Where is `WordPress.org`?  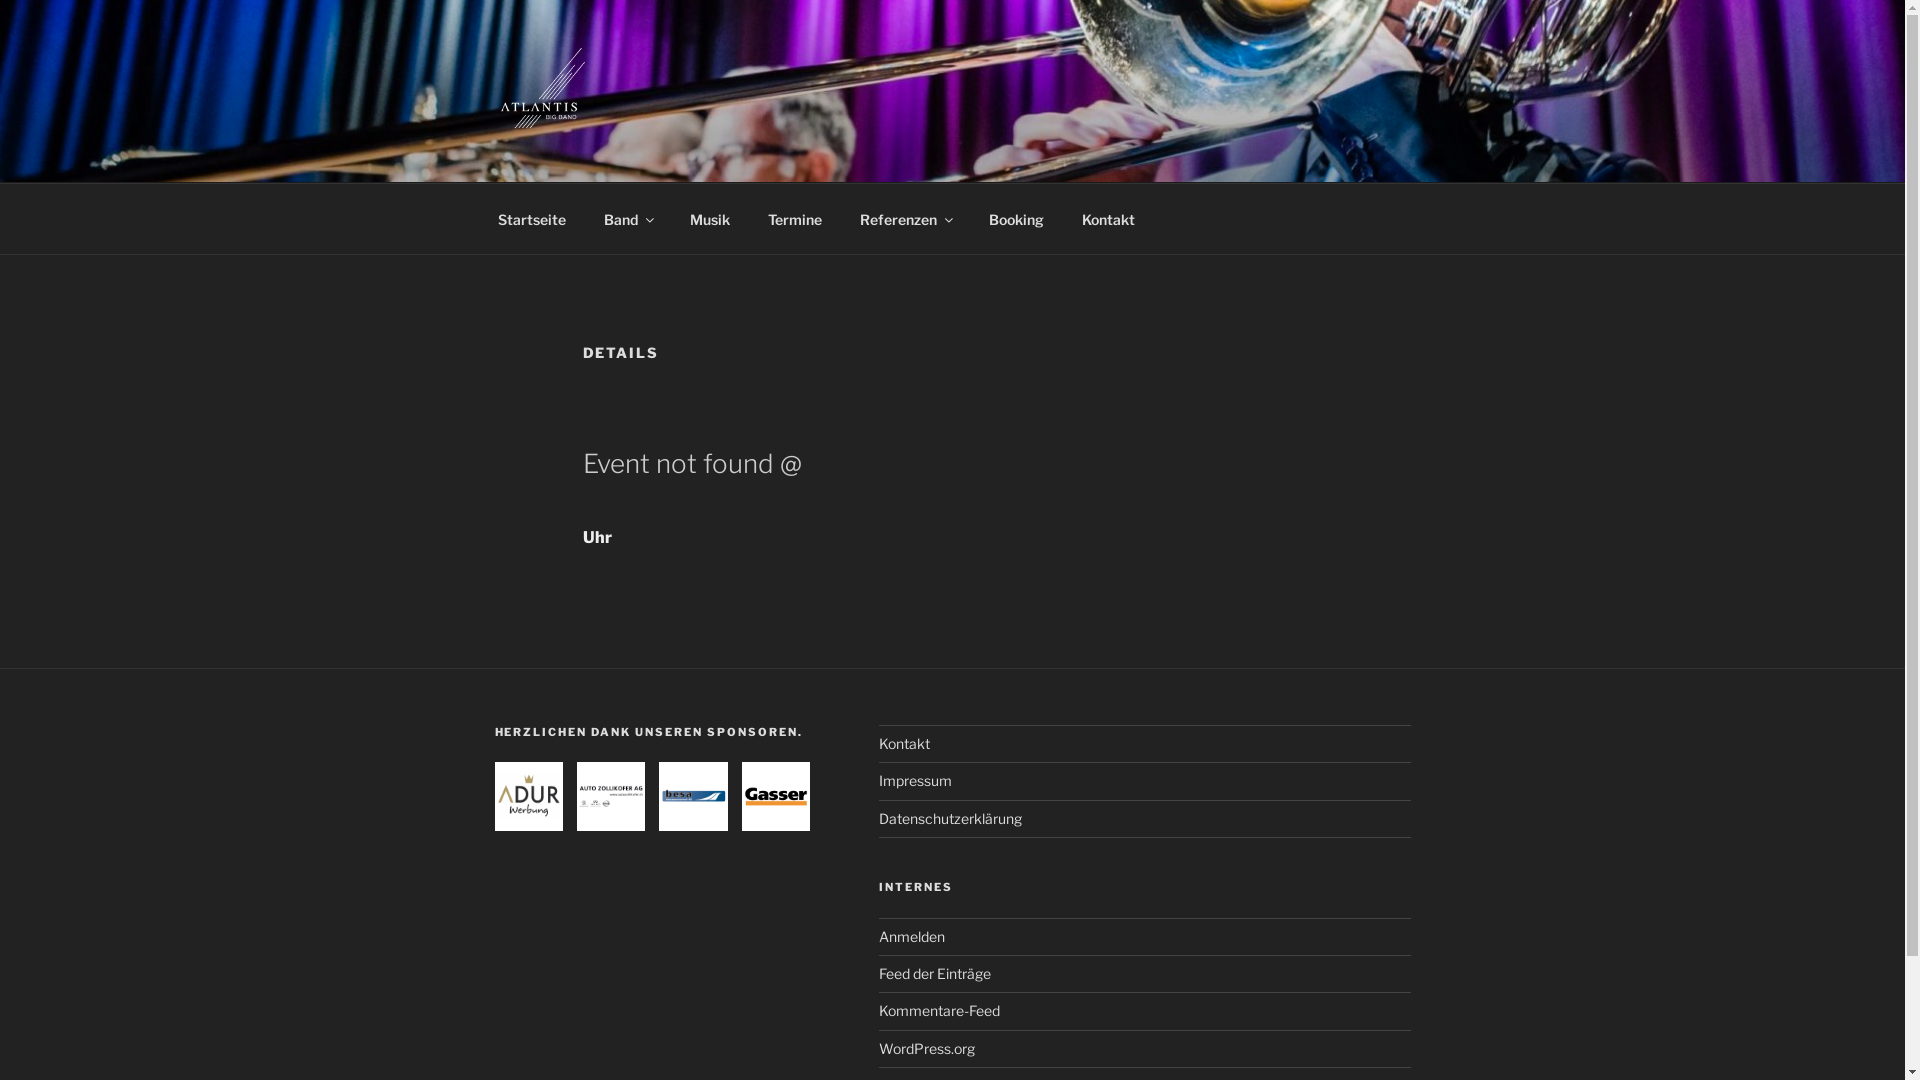
WordPress.org is located at coordinates (927, 1048).